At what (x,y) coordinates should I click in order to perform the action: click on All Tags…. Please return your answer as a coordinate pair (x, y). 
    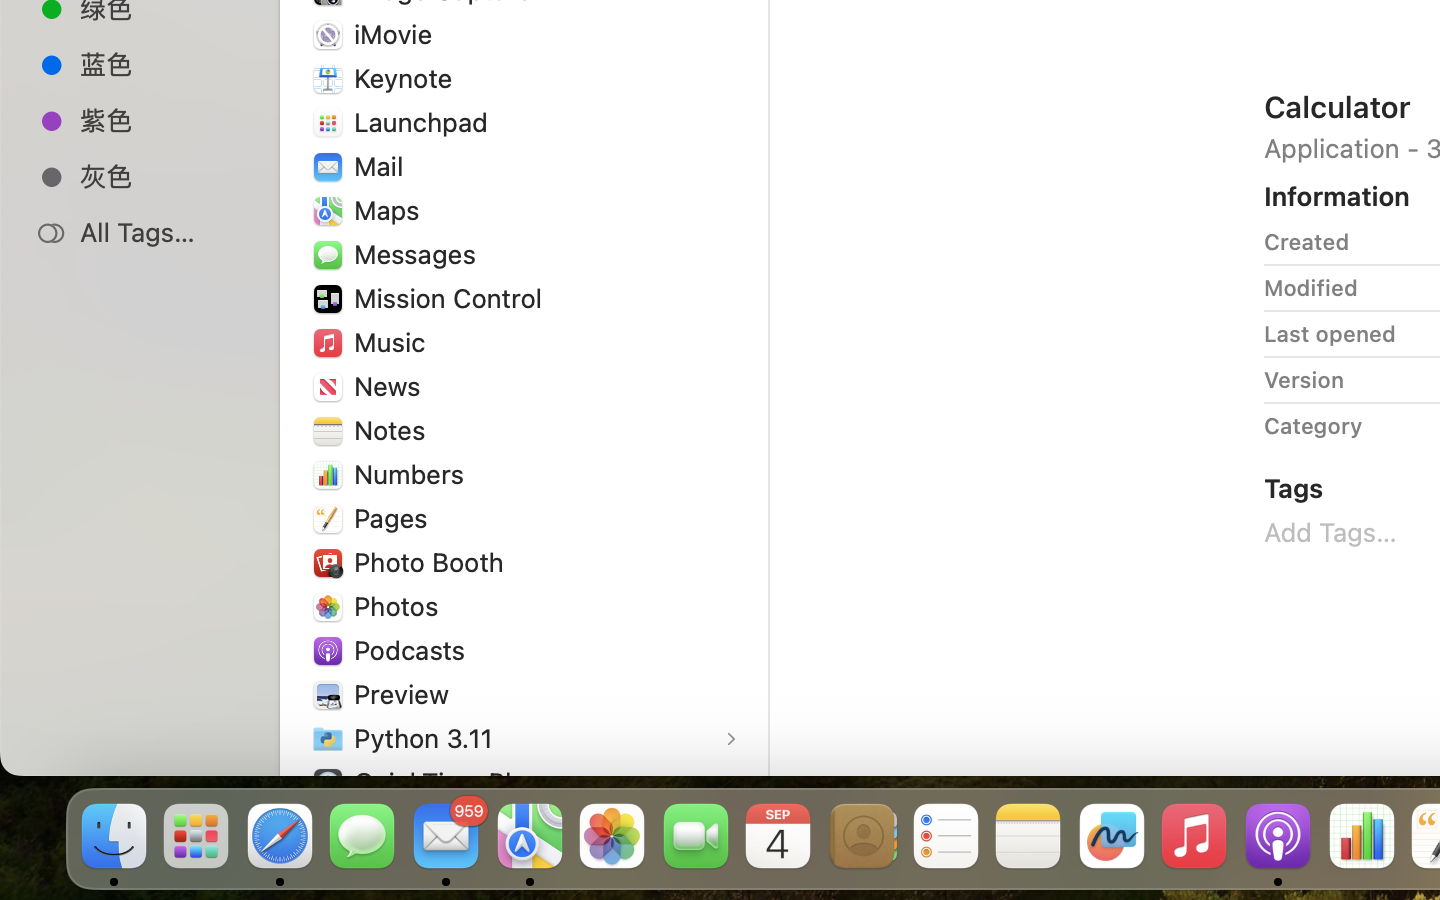
    Looking at the image, I should click on (161, 232).